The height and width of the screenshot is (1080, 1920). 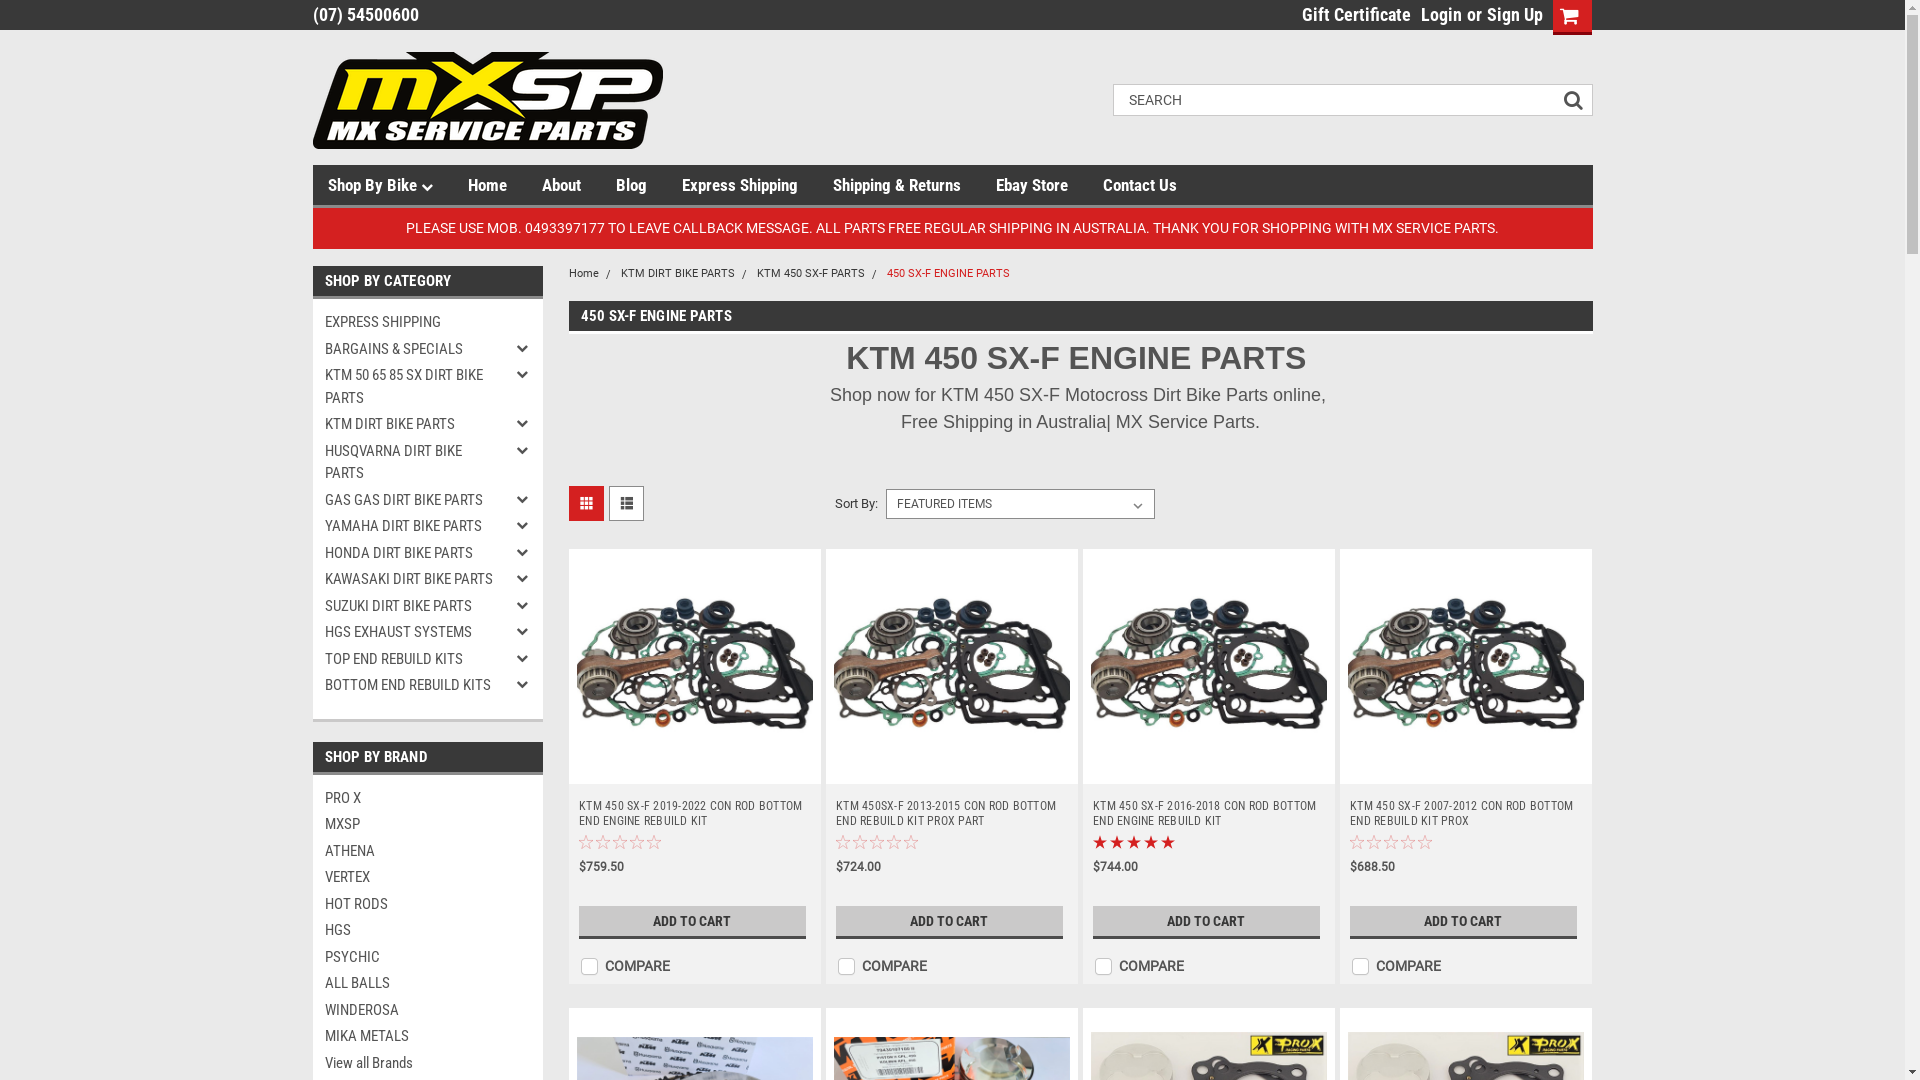 What do you see at coordinates (677, 274) in the screenshot?
I see `KTM DIRT BIKE PARTS` at bounding box center [677, 274].